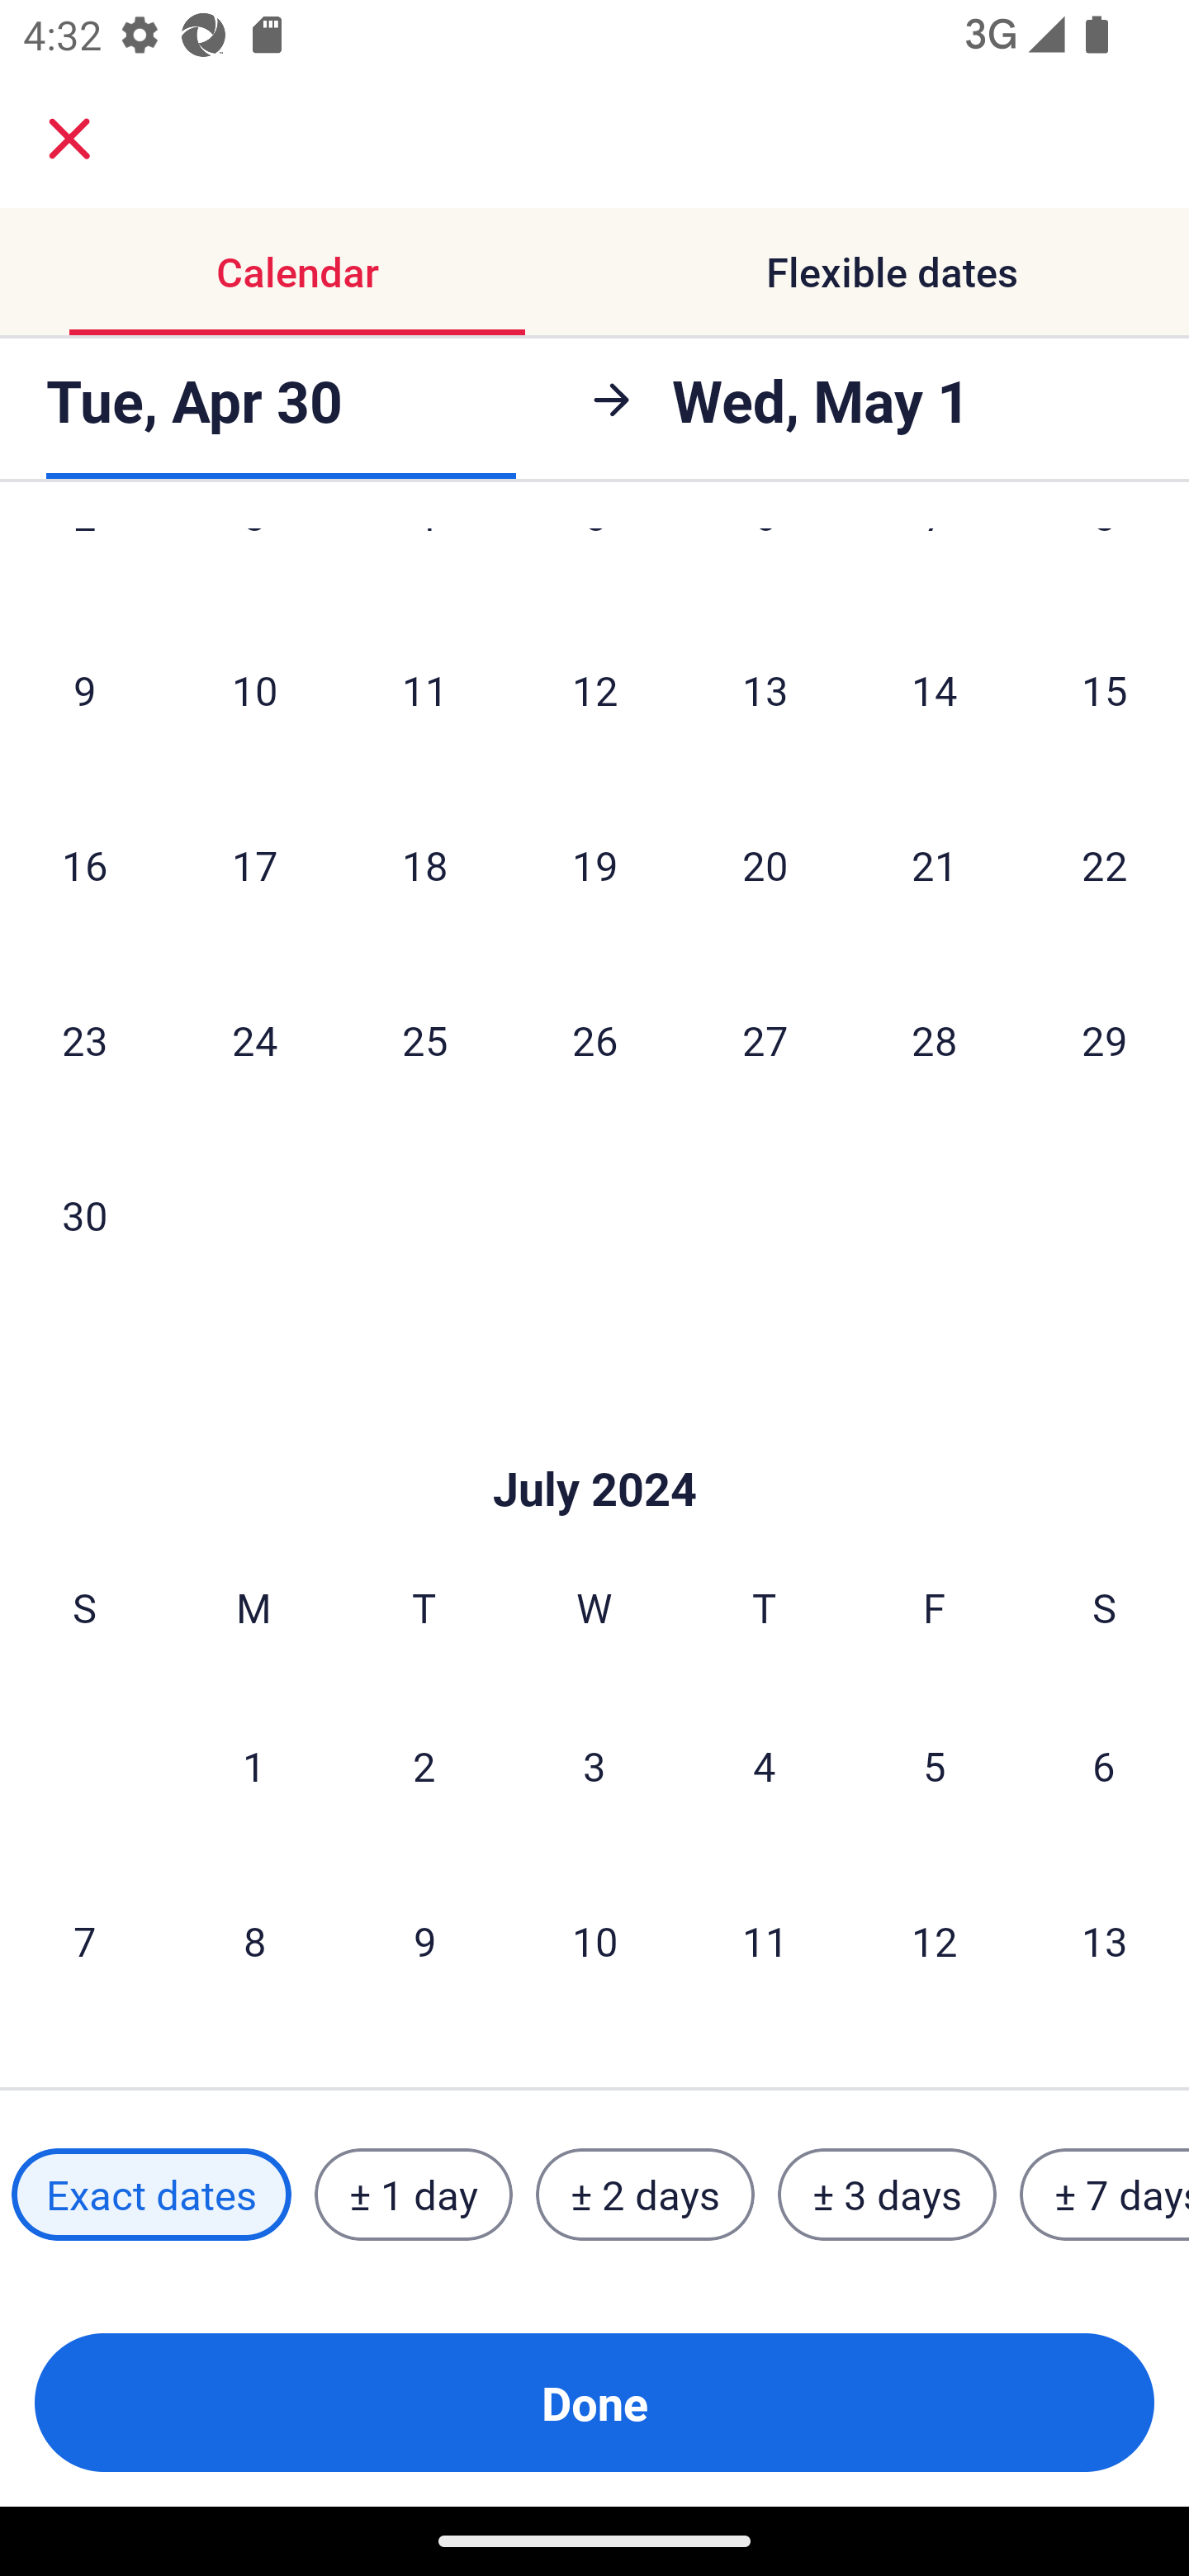  Describe the element at coordinates (765, 1940) in the screenshot. I see `11 Thursday, July 11, 2024` at that location.